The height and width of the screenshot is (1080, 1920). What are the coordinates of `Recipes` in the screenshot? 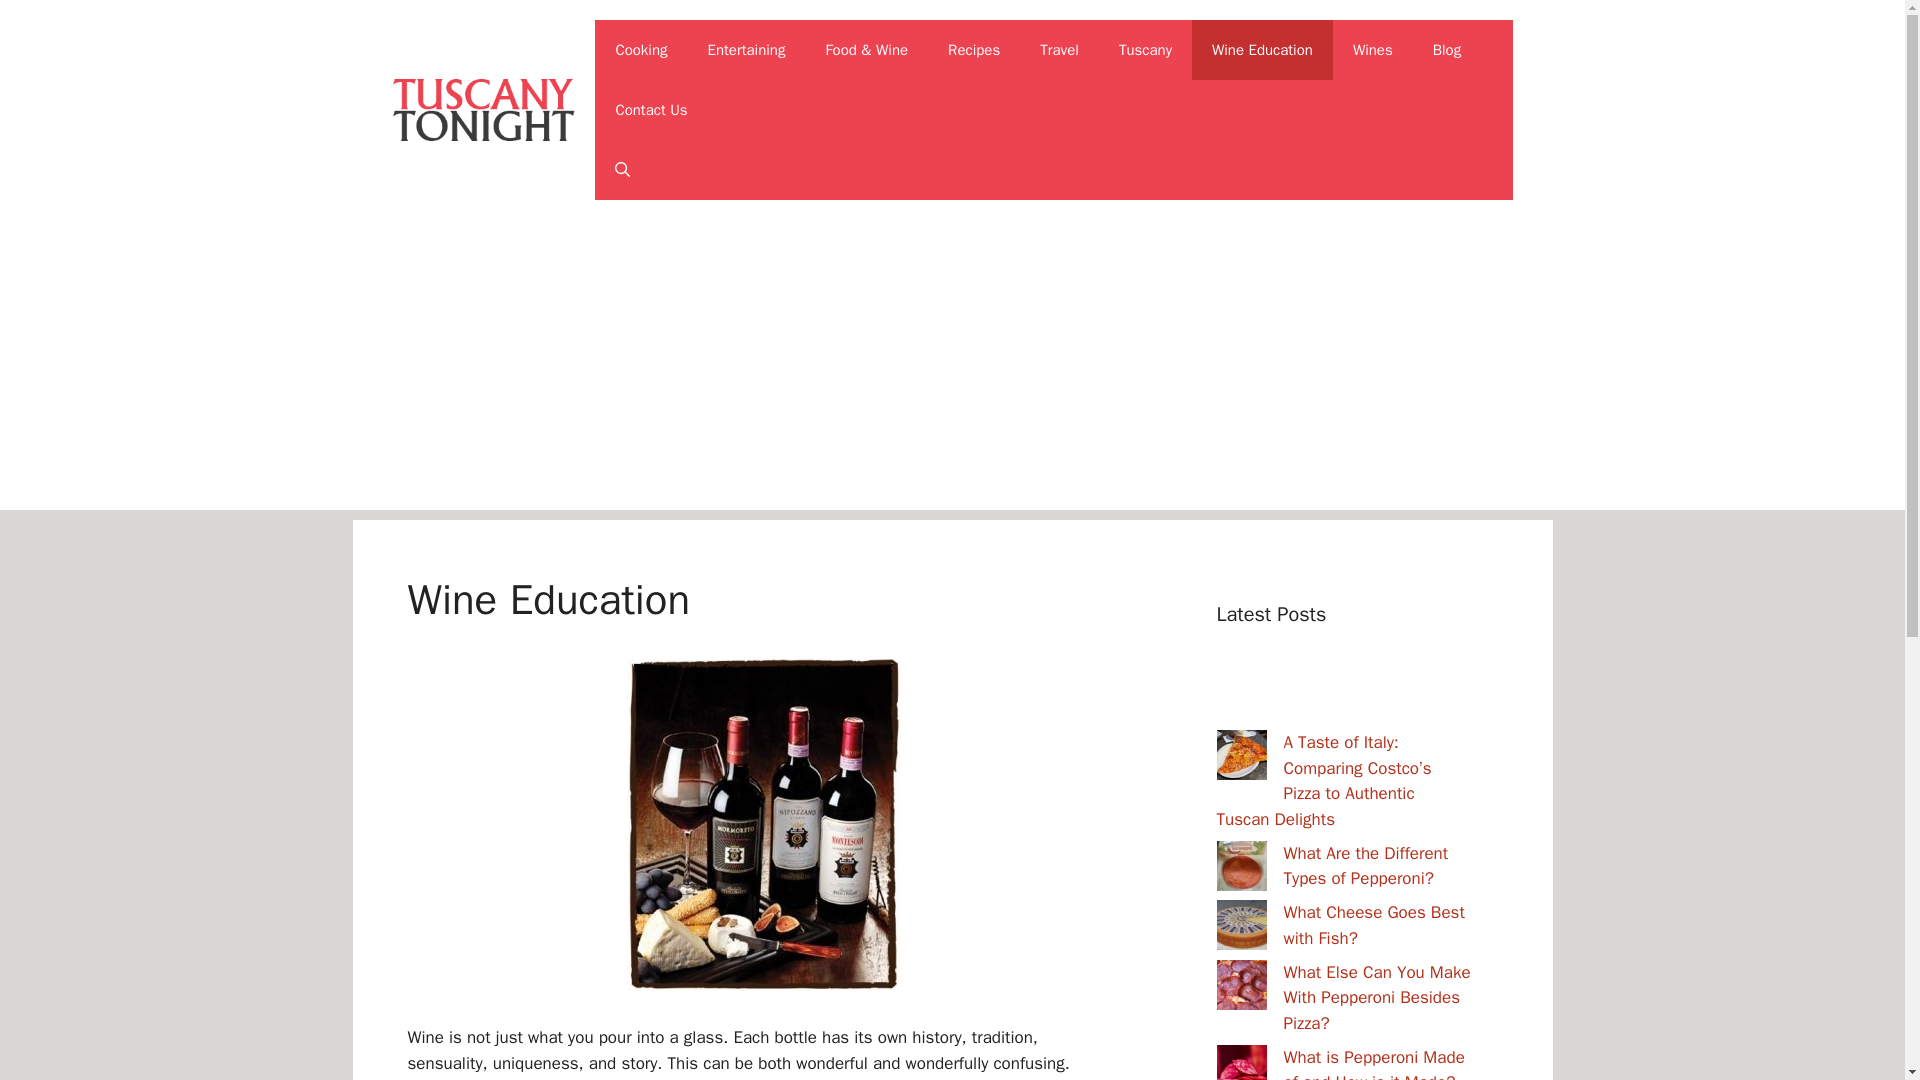 It's located at (973, 50).